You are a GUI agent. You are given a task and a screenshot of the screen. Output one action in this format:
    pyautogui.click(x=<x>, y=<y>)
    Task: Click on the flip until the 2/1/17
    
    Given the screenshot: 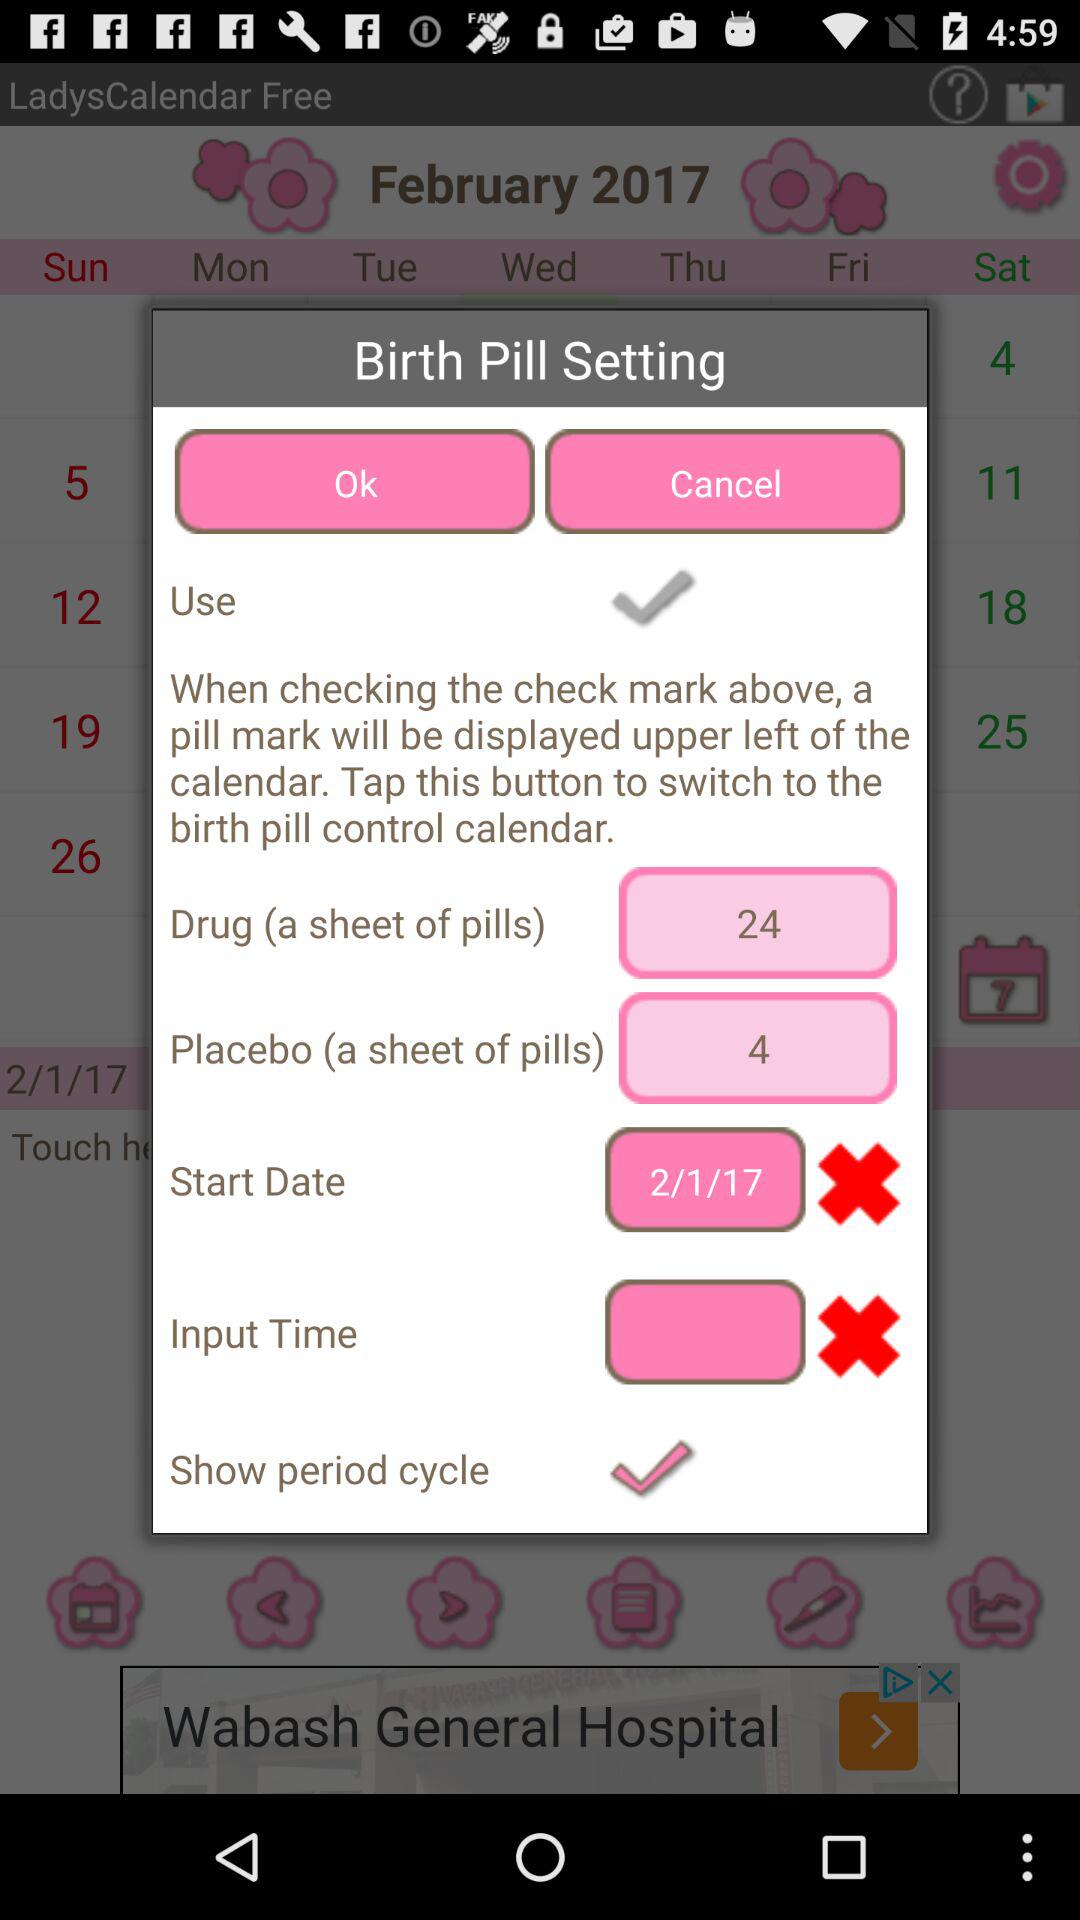 What is the action you would take?
    pyautogui.click(x=705, y=1180)
    